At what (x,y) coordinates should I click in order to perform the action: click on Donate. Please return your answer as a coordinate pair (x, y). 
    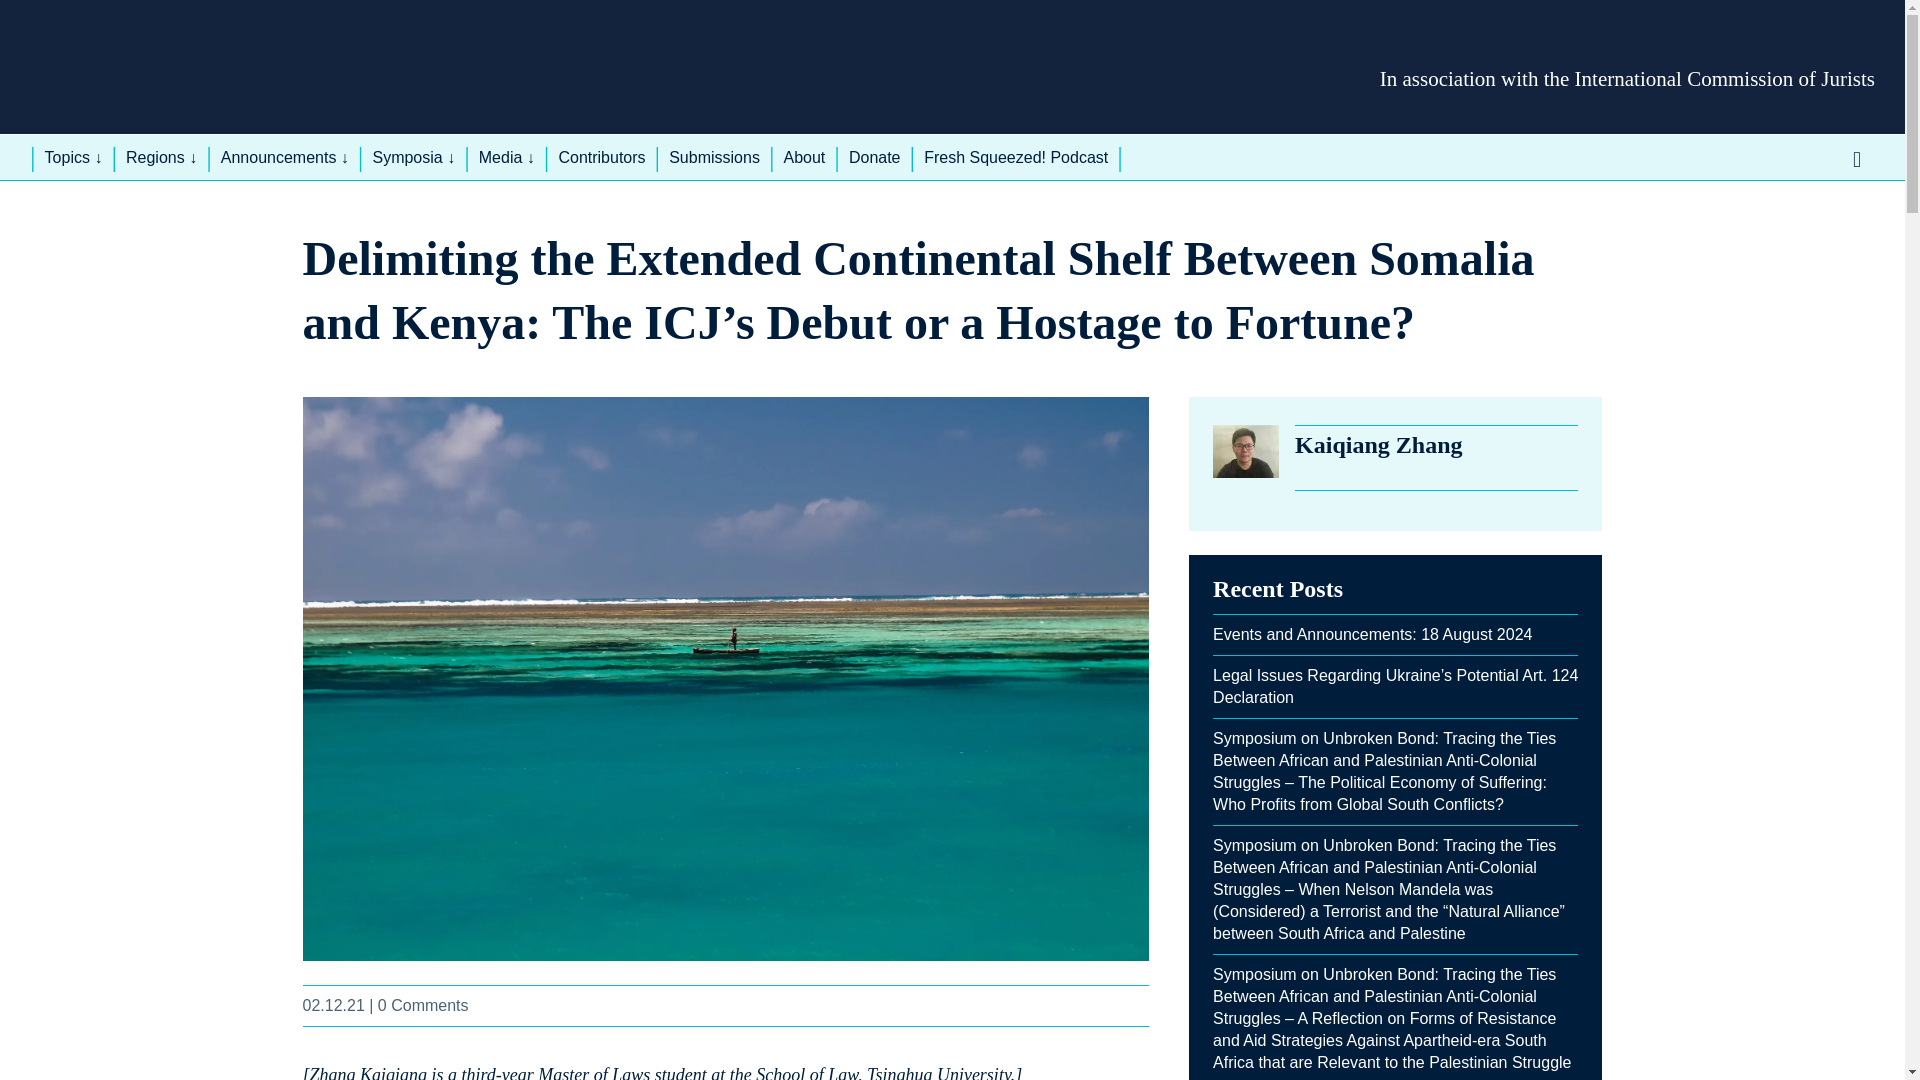
    Looking at the image, I should click on (875, 158).